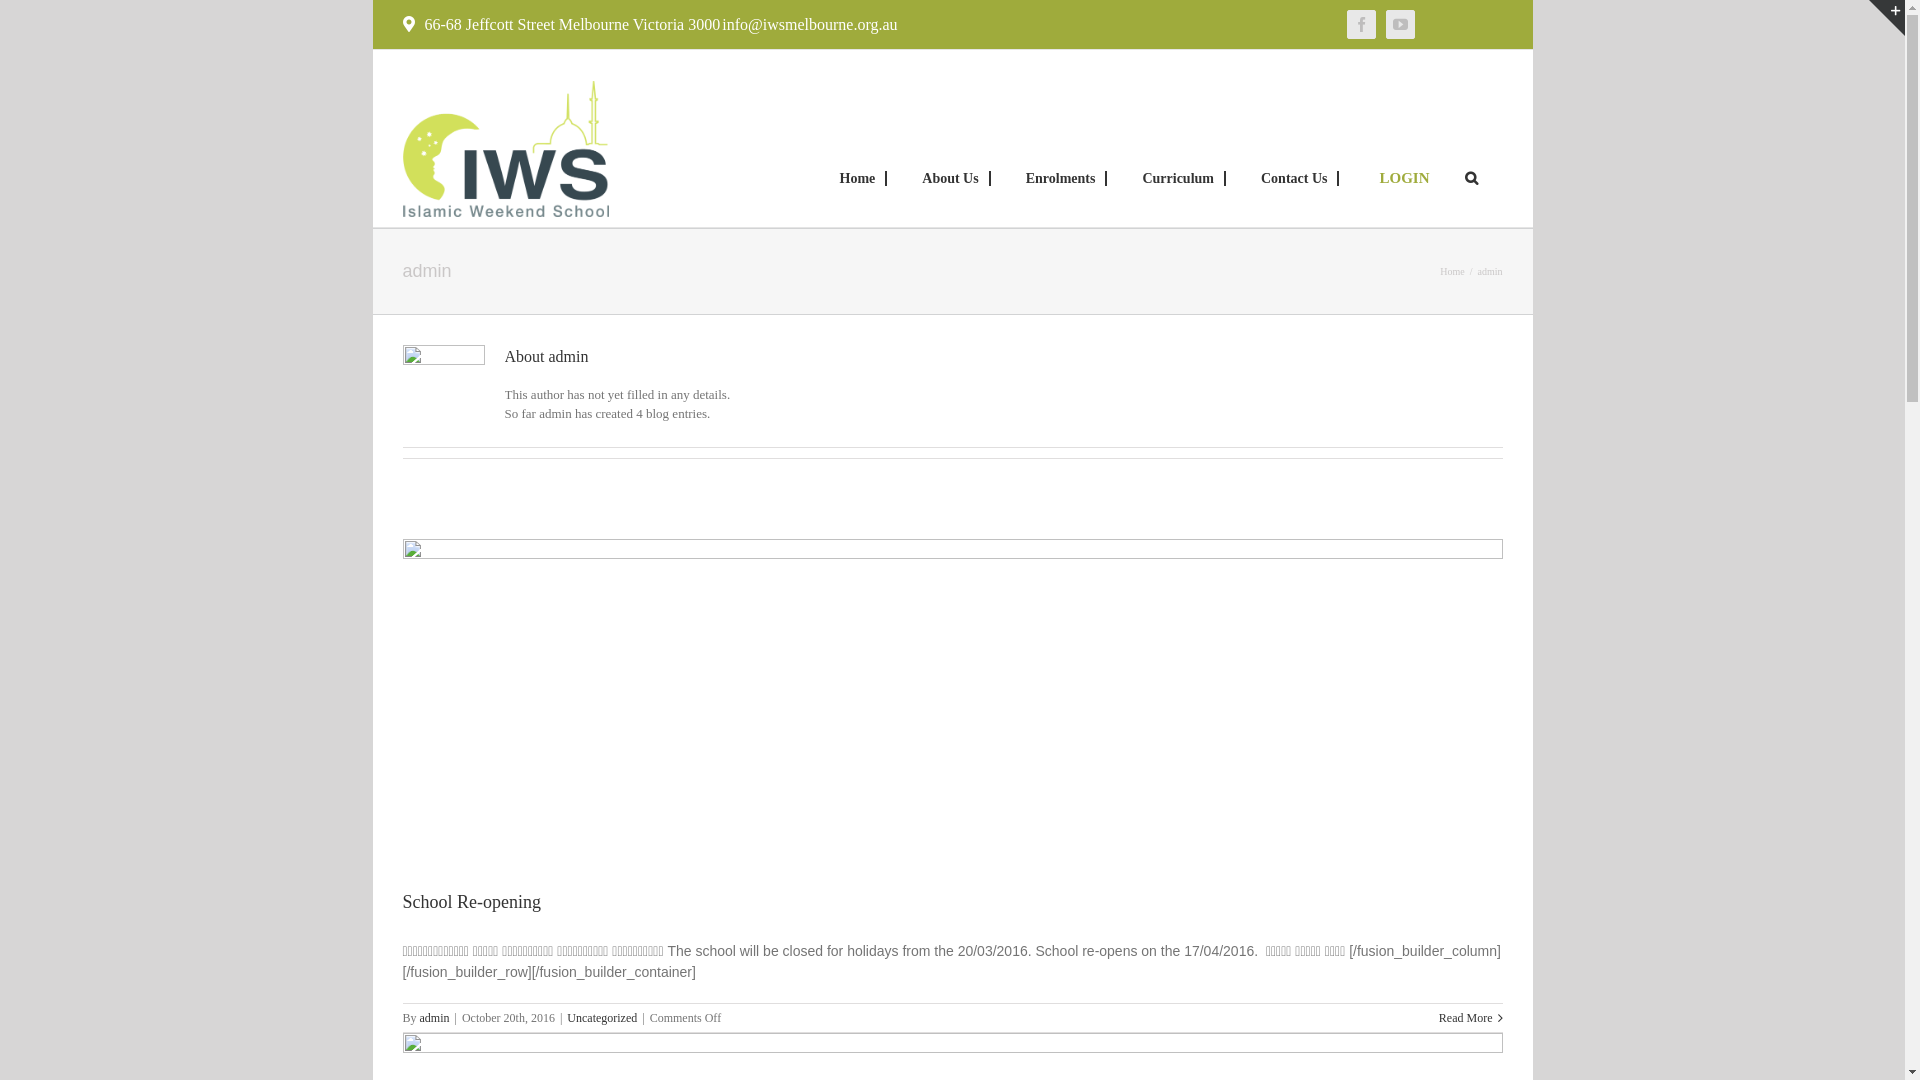 Image resolution: width=1920 pixels, height=1080 pixels. What do you see at coordinates (1452, 272) in the screenshot?
I see `Home` at bounding box center [1452, 272].